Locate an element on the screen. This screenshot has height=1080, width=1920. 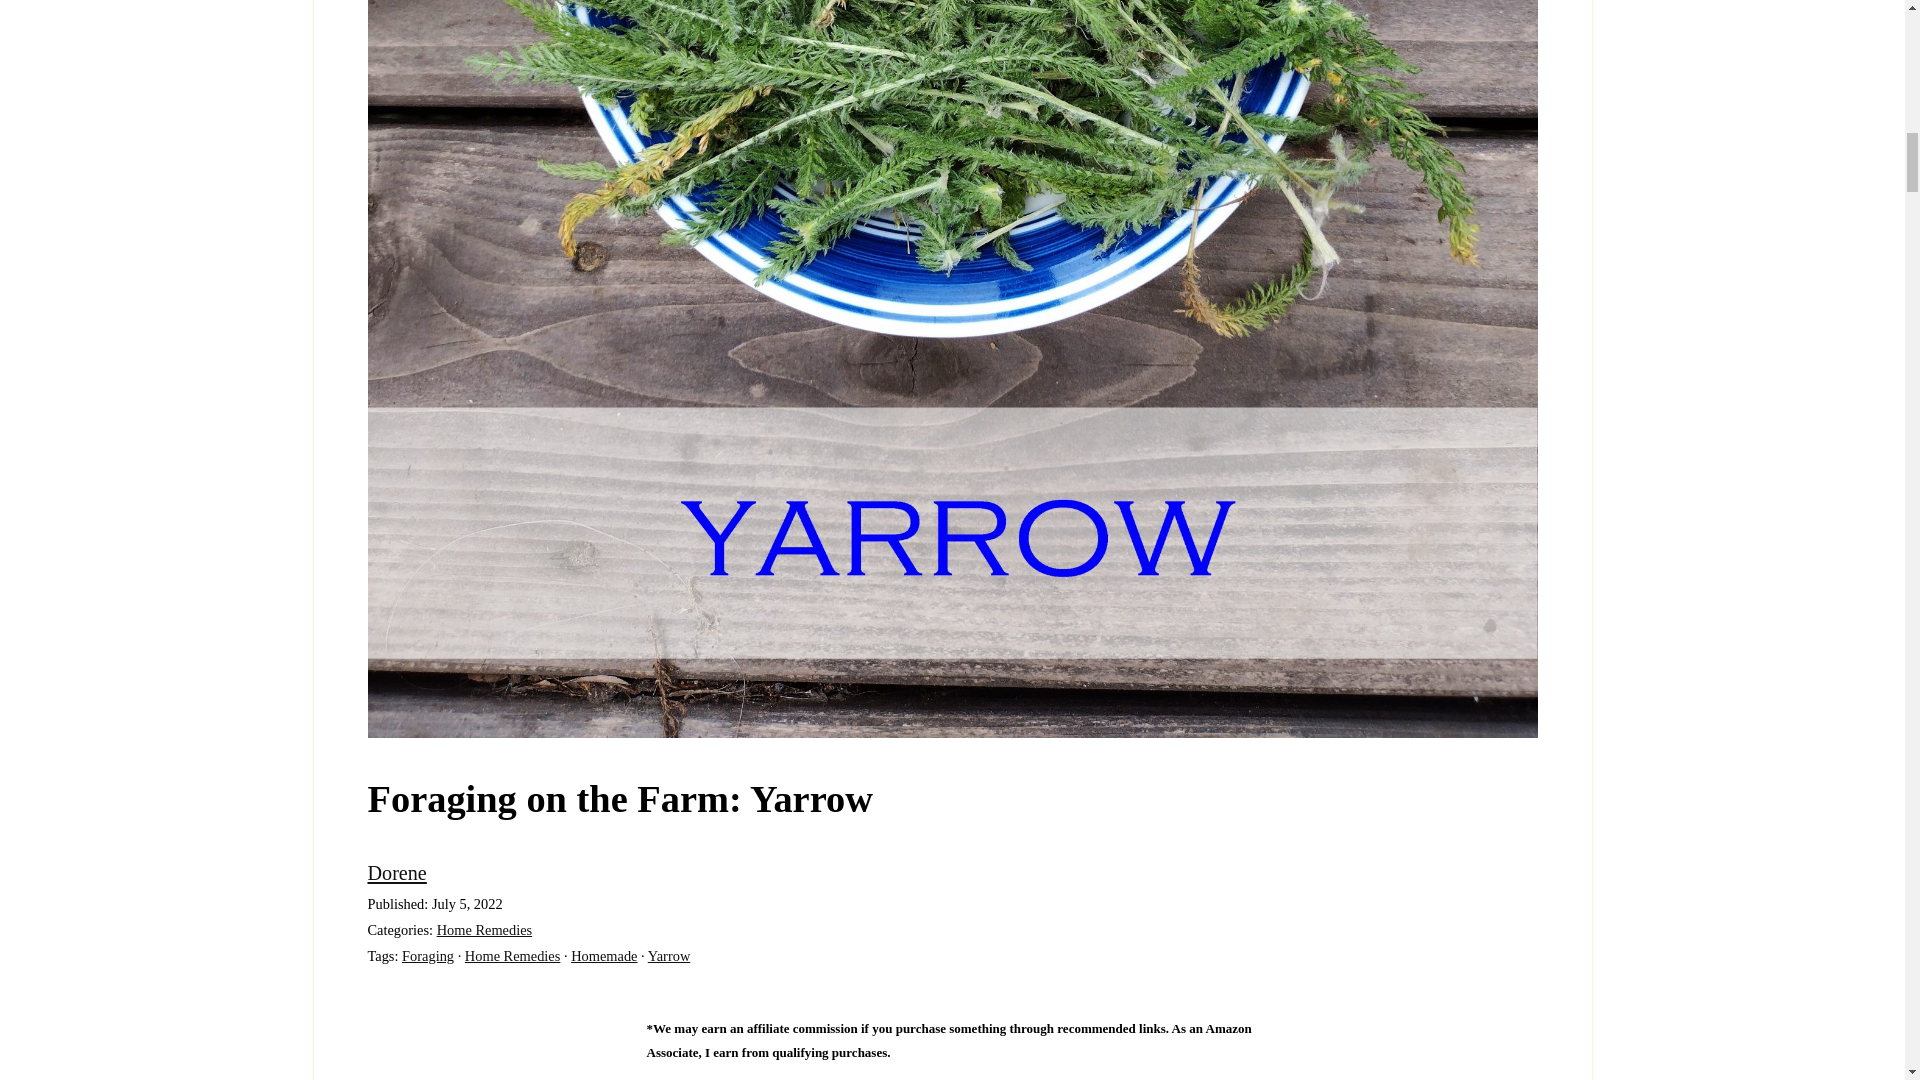
Home Remedies is located at coordinates (485, 930).